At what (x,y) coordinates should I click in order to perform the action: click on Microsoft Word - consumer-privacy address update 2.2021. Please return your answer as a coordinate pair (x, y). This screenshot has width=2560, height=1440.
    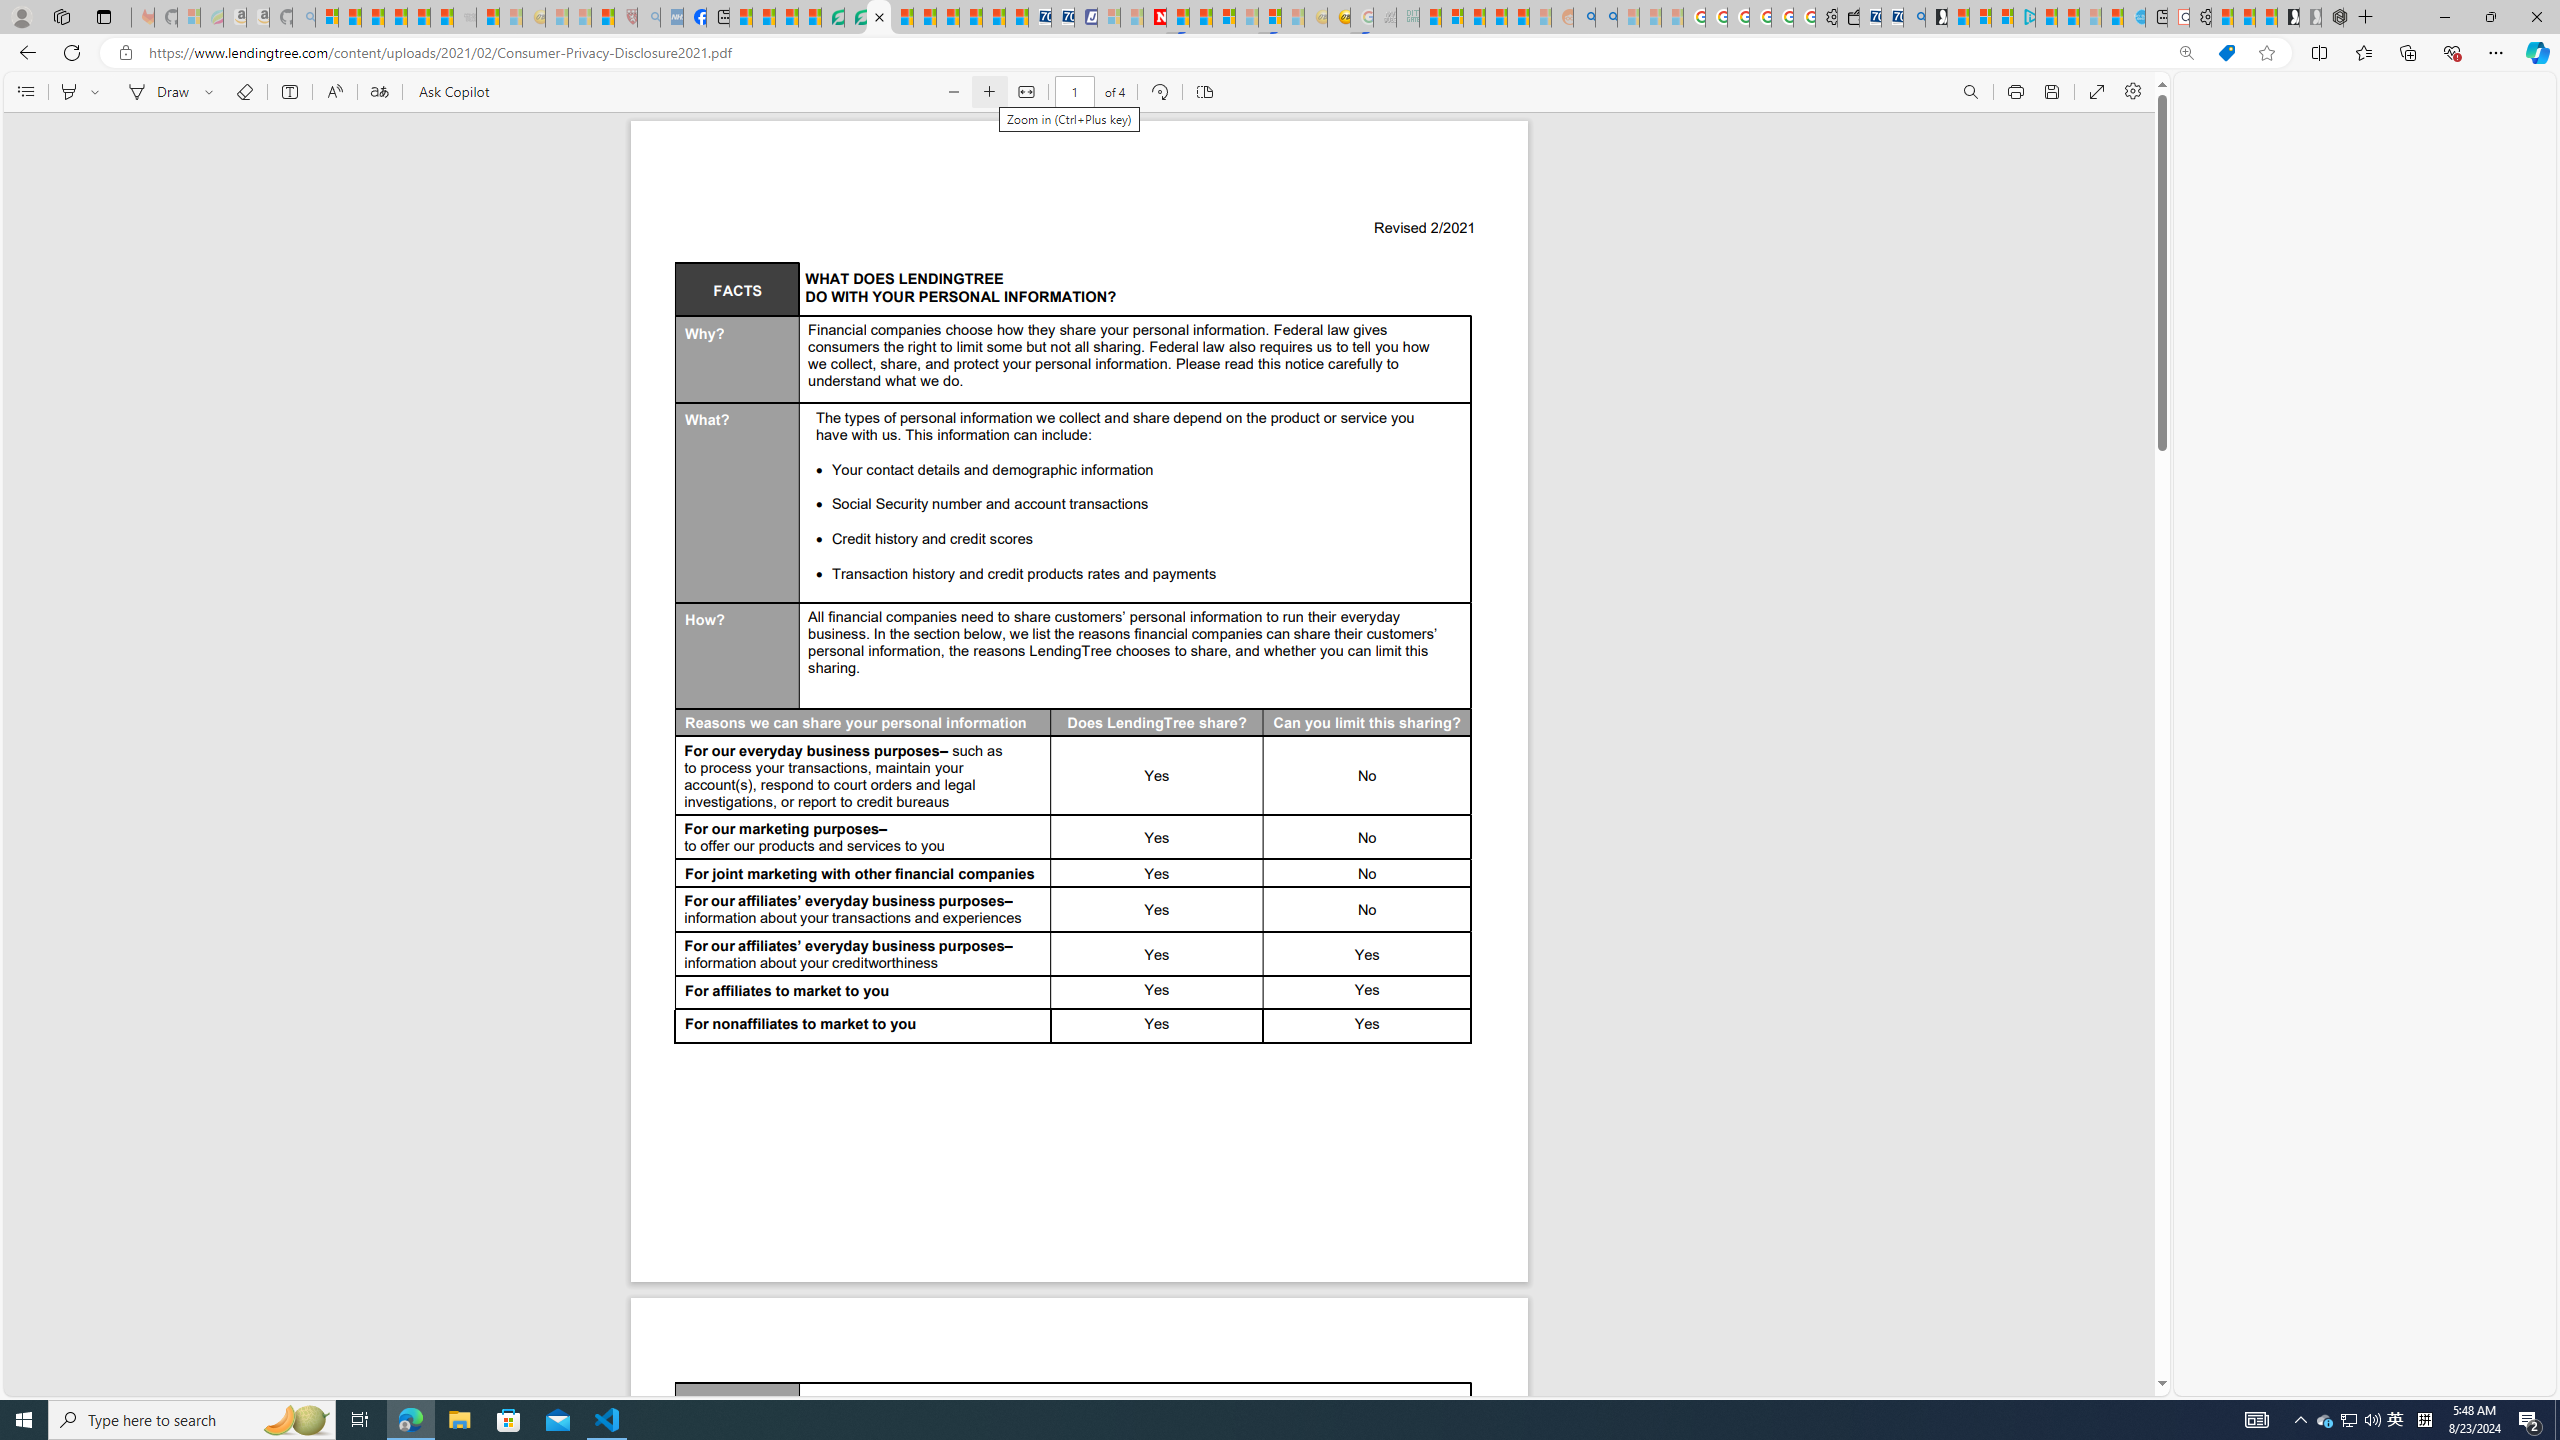
    Looking at the image, I should click on (879, 17).